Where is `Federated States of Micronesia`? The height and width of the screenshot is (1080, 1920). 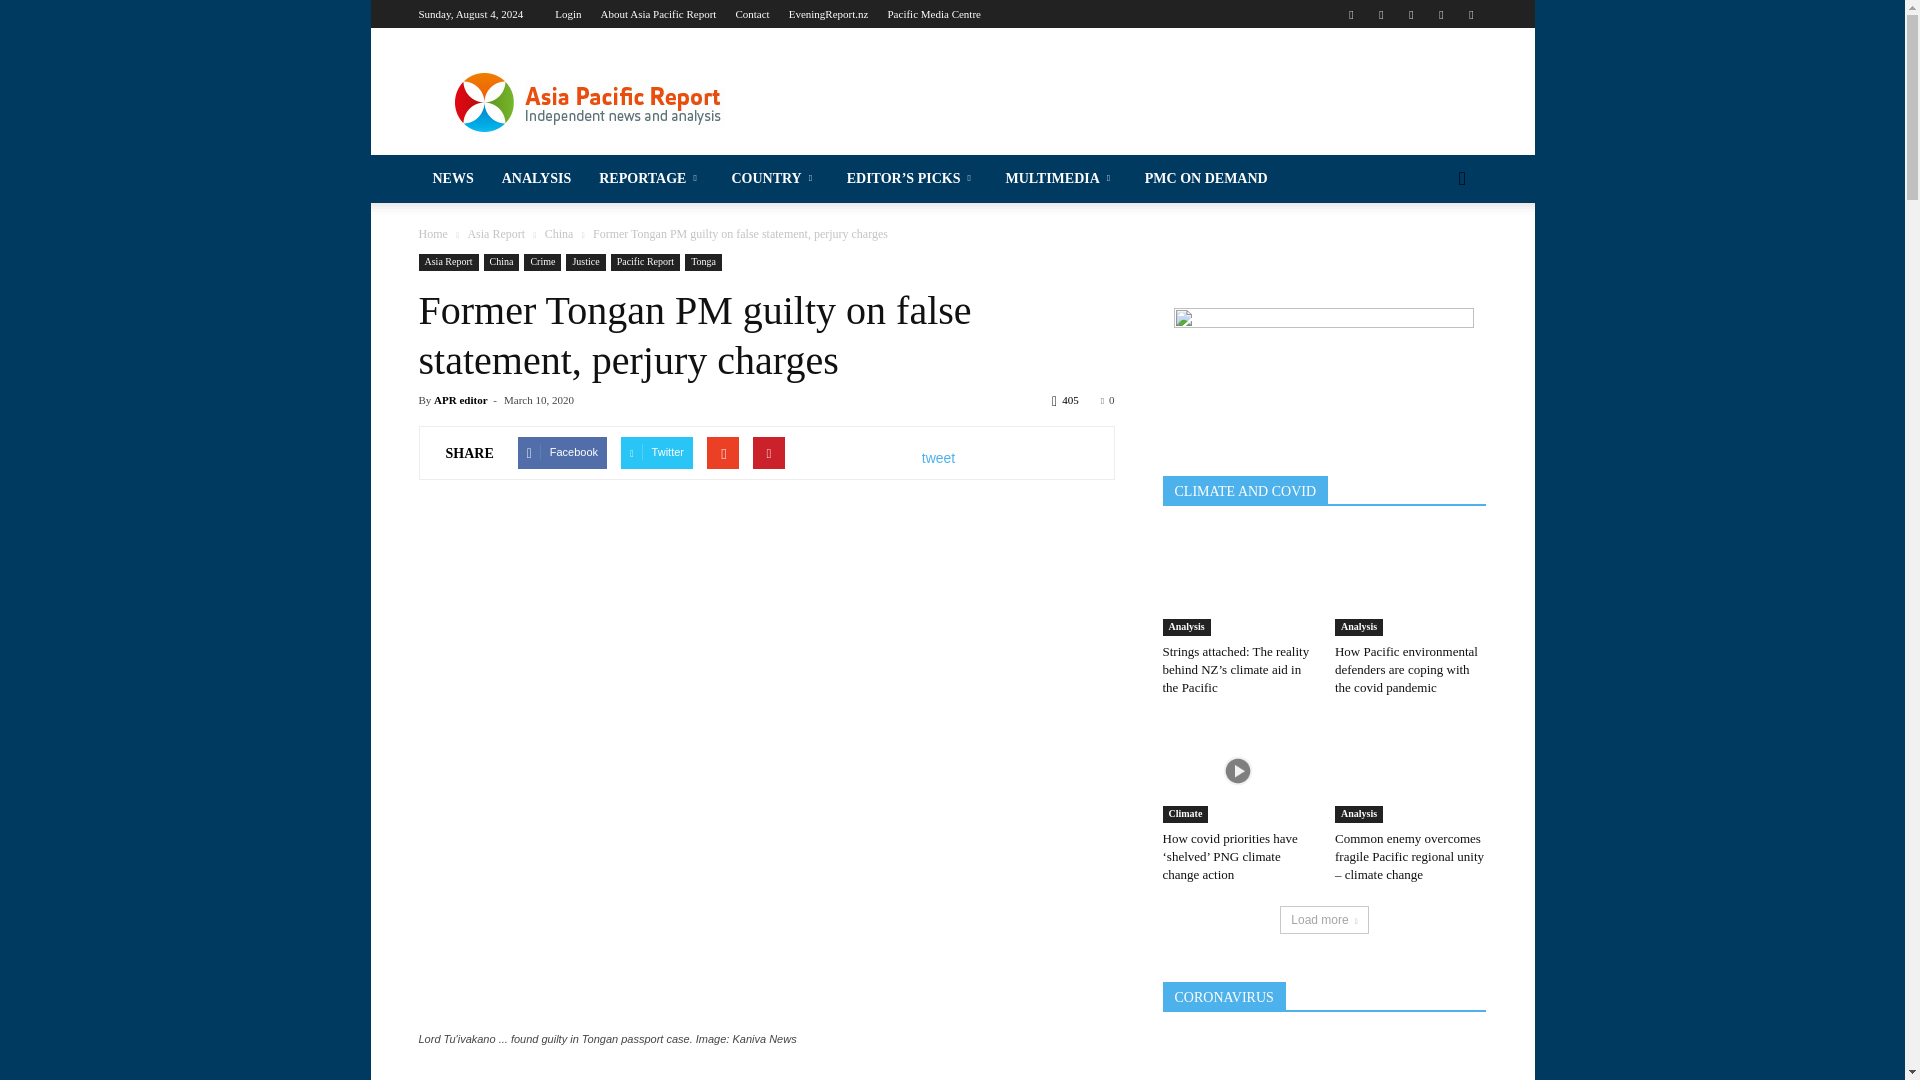 Federated States of Micronesia is located at coordinates (185, 518).